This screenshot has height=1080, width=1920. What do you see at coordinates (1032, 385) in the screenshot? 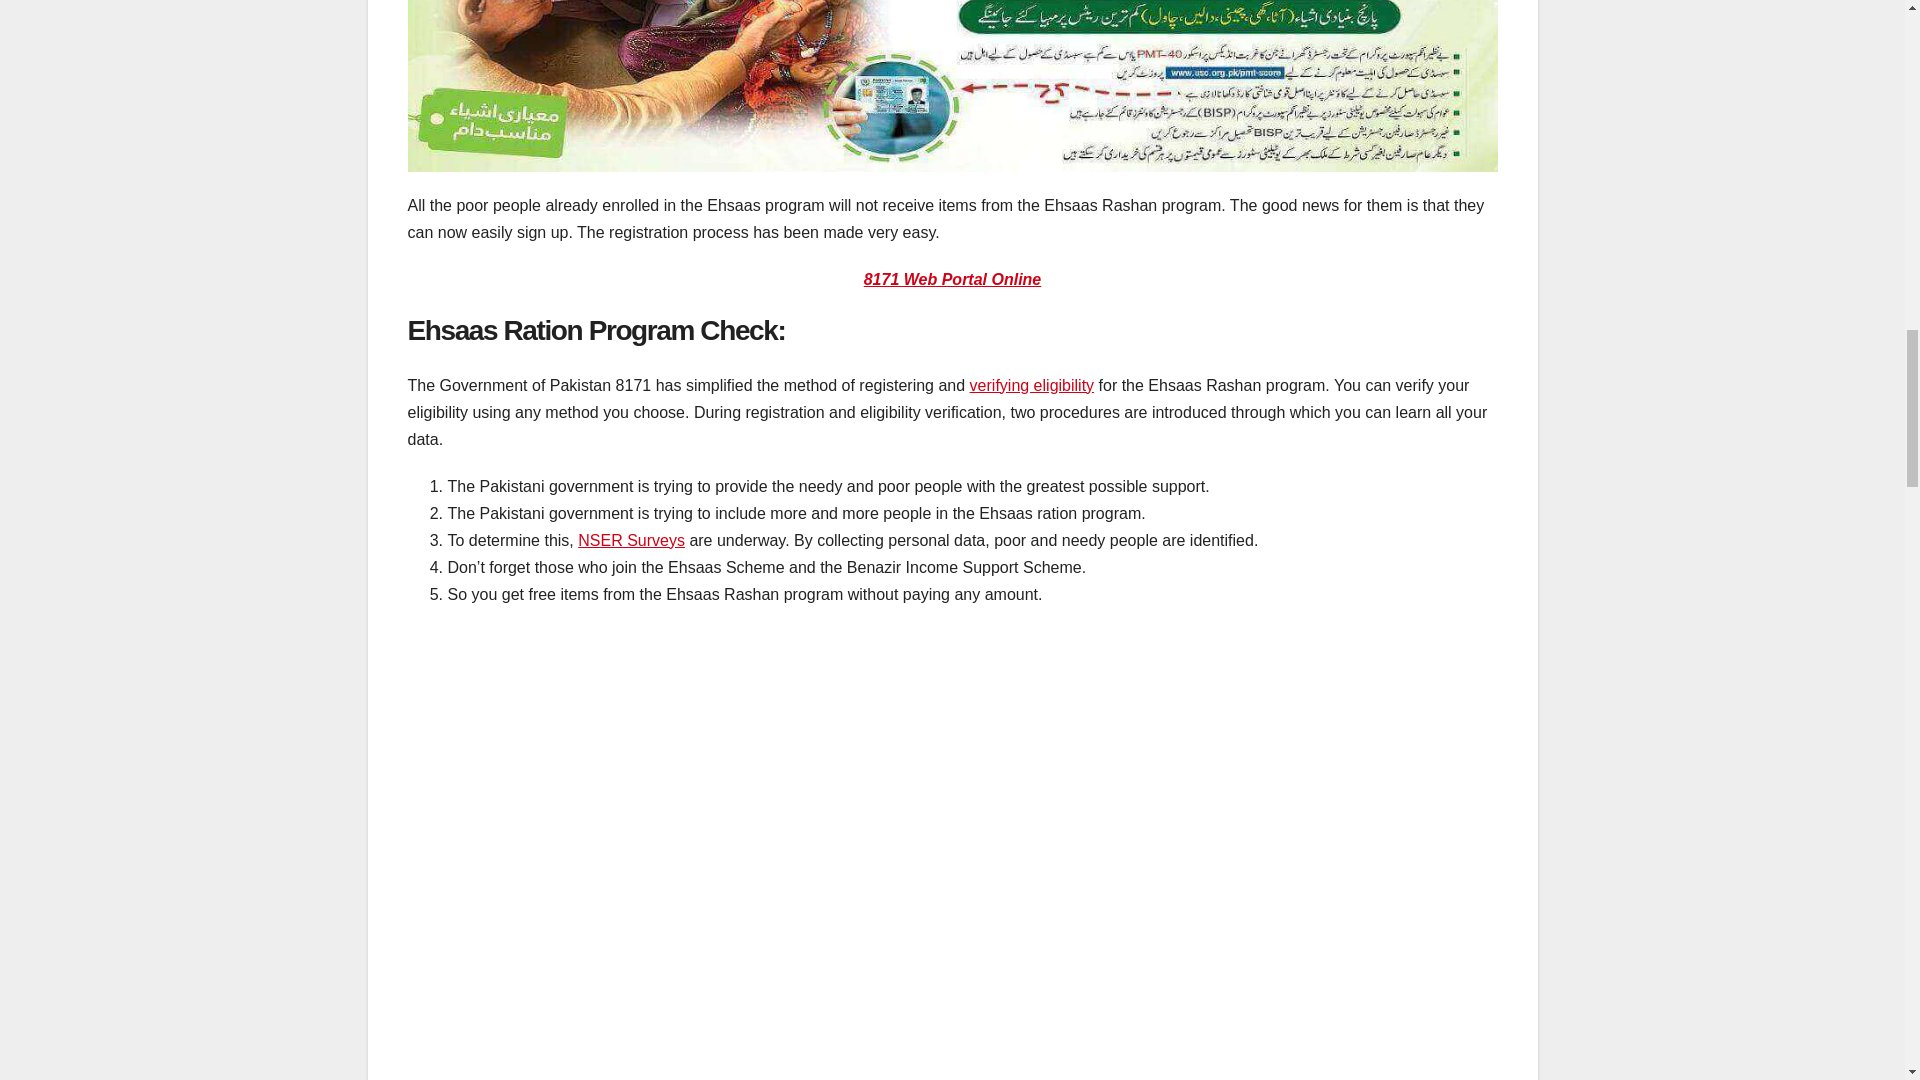
I see `verifying eligibility` at bounding box center [1032, 385].